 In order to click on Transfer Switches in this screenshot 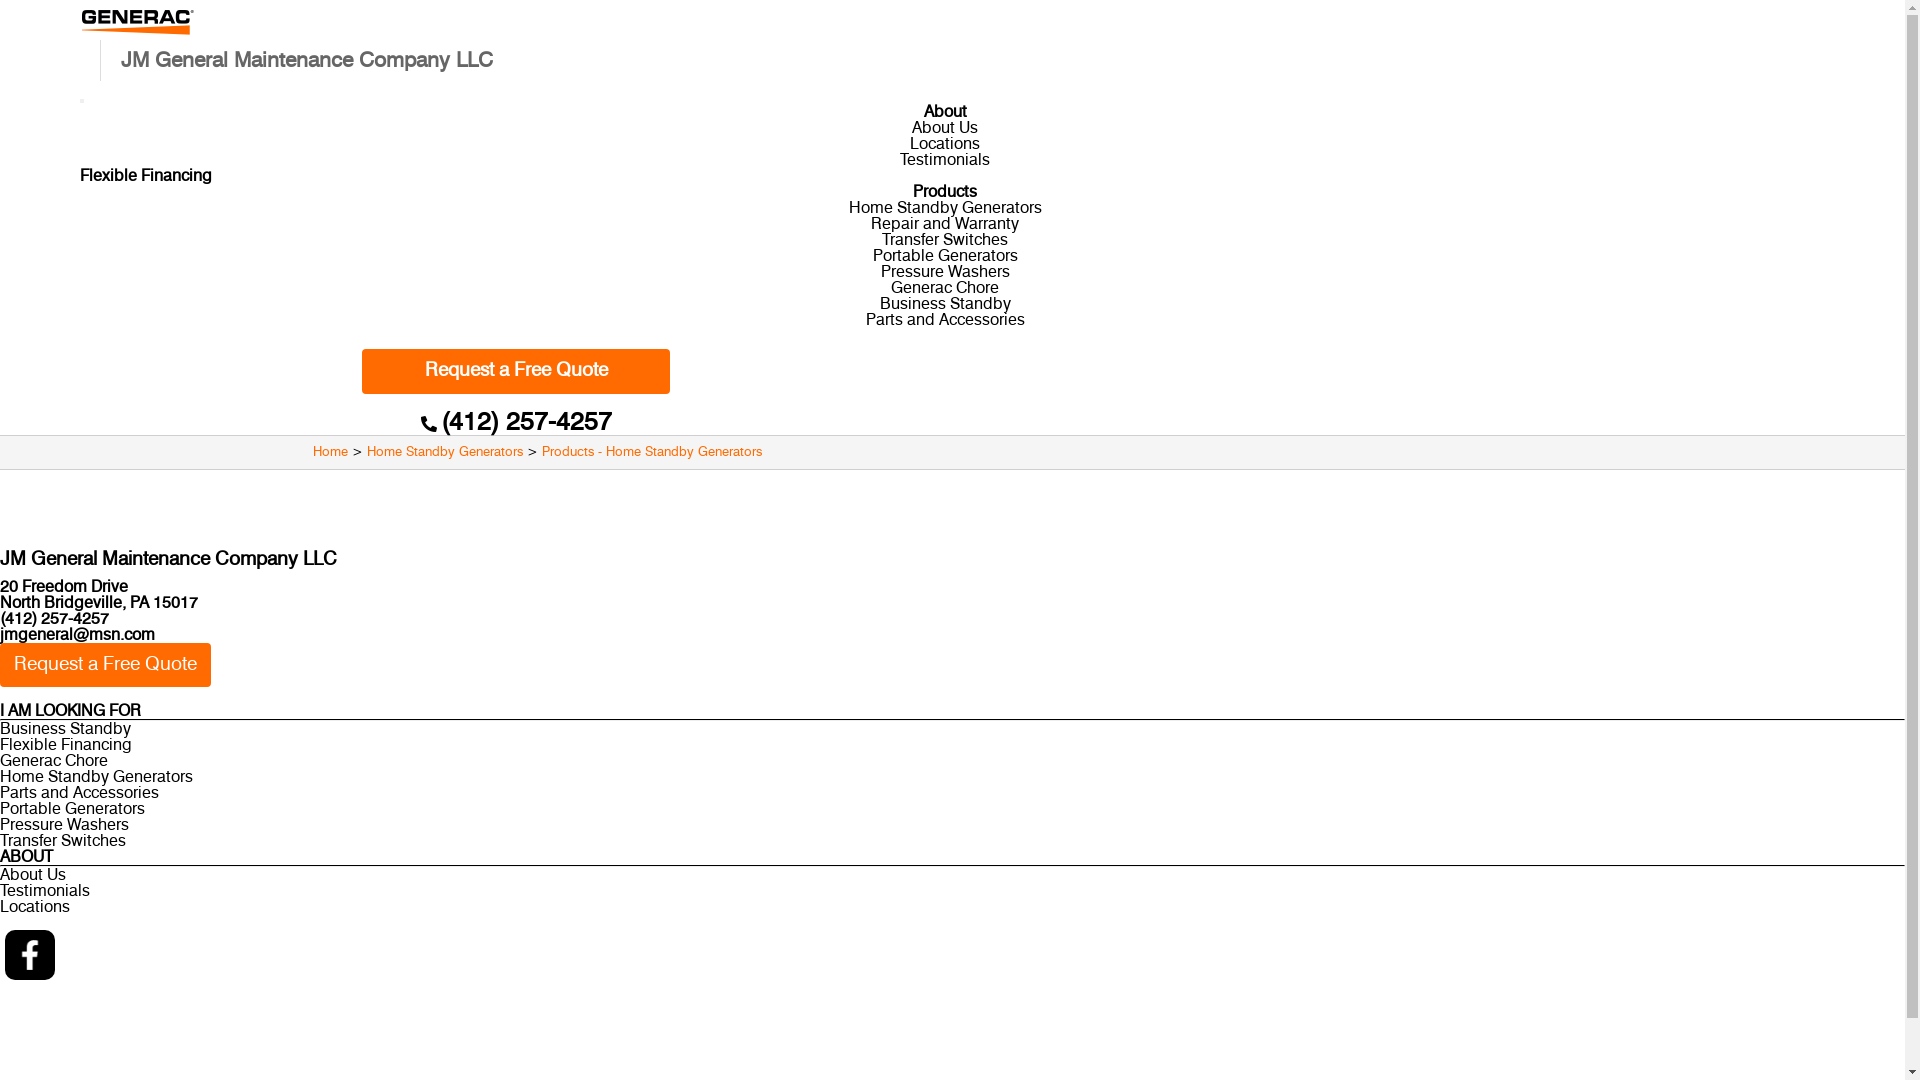, I will do `click(952, 841)`.